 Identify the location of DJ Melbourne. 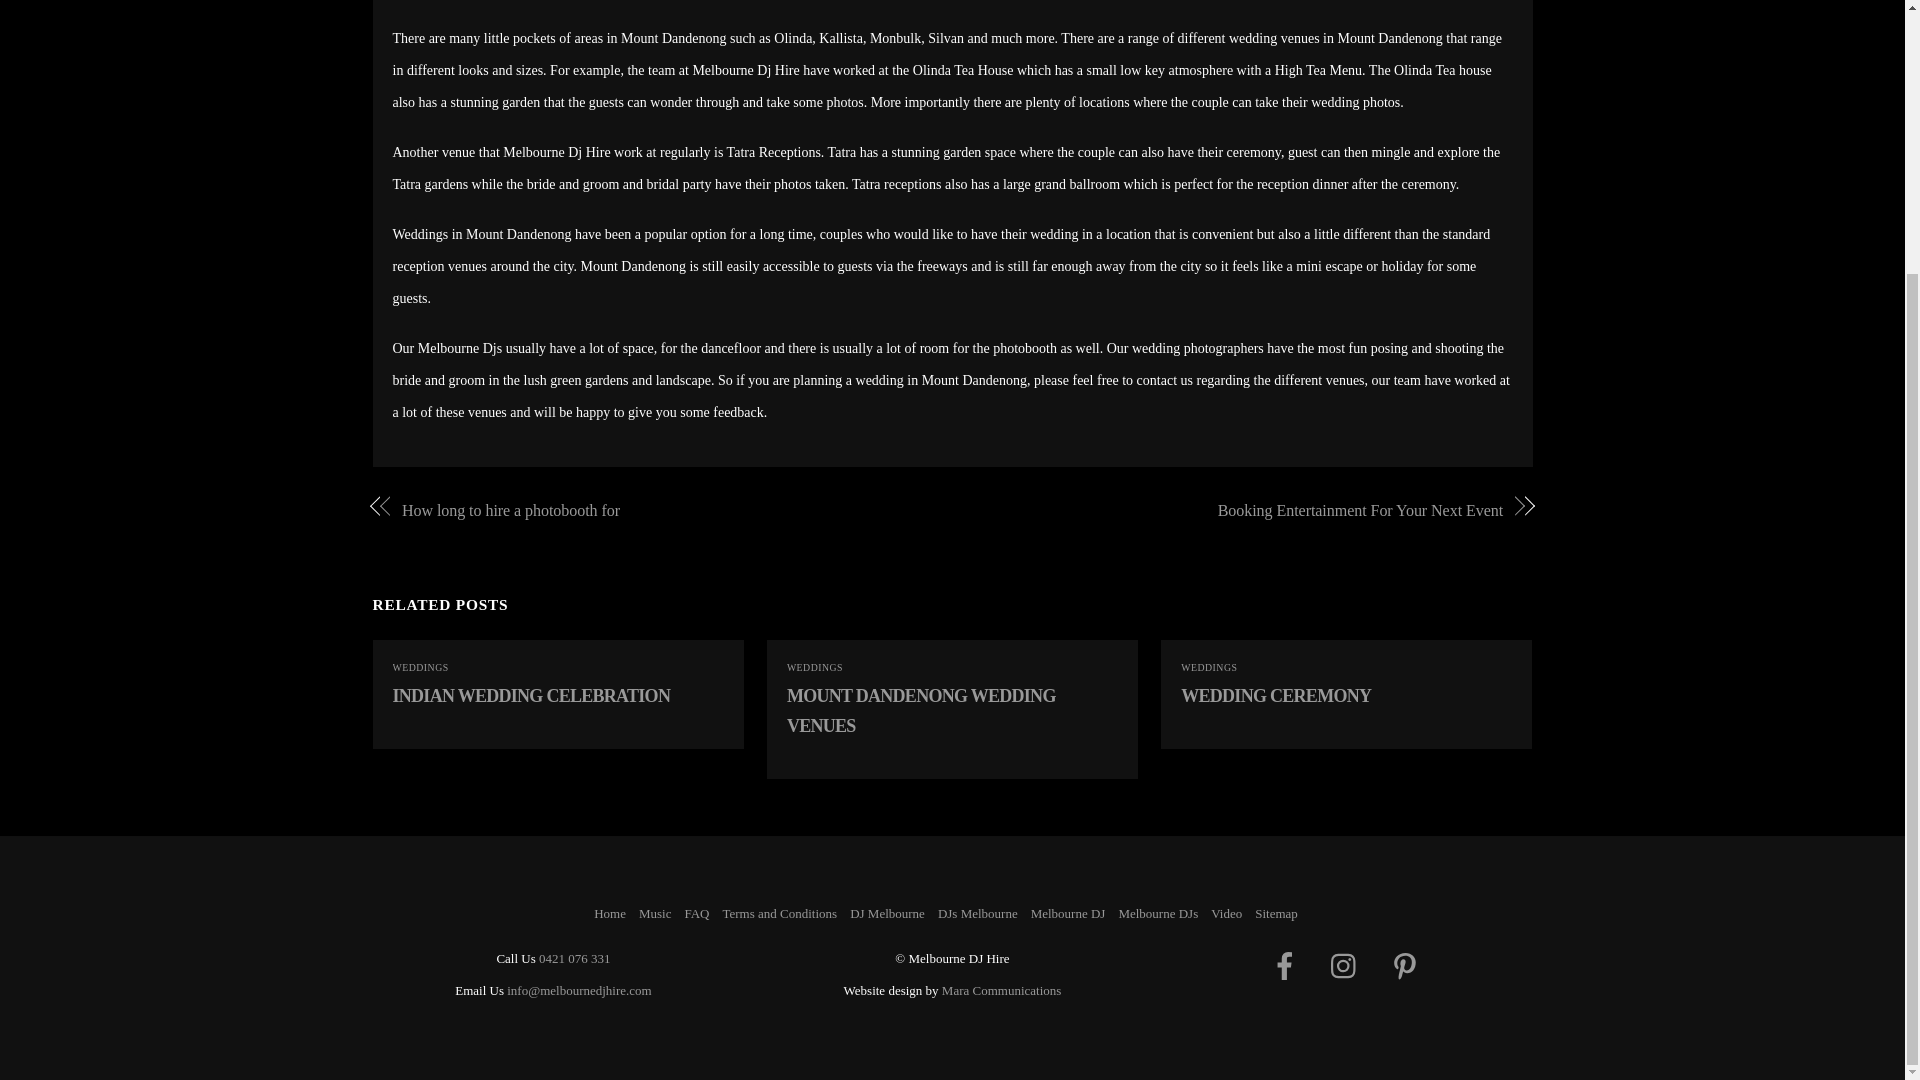
(888, 914).